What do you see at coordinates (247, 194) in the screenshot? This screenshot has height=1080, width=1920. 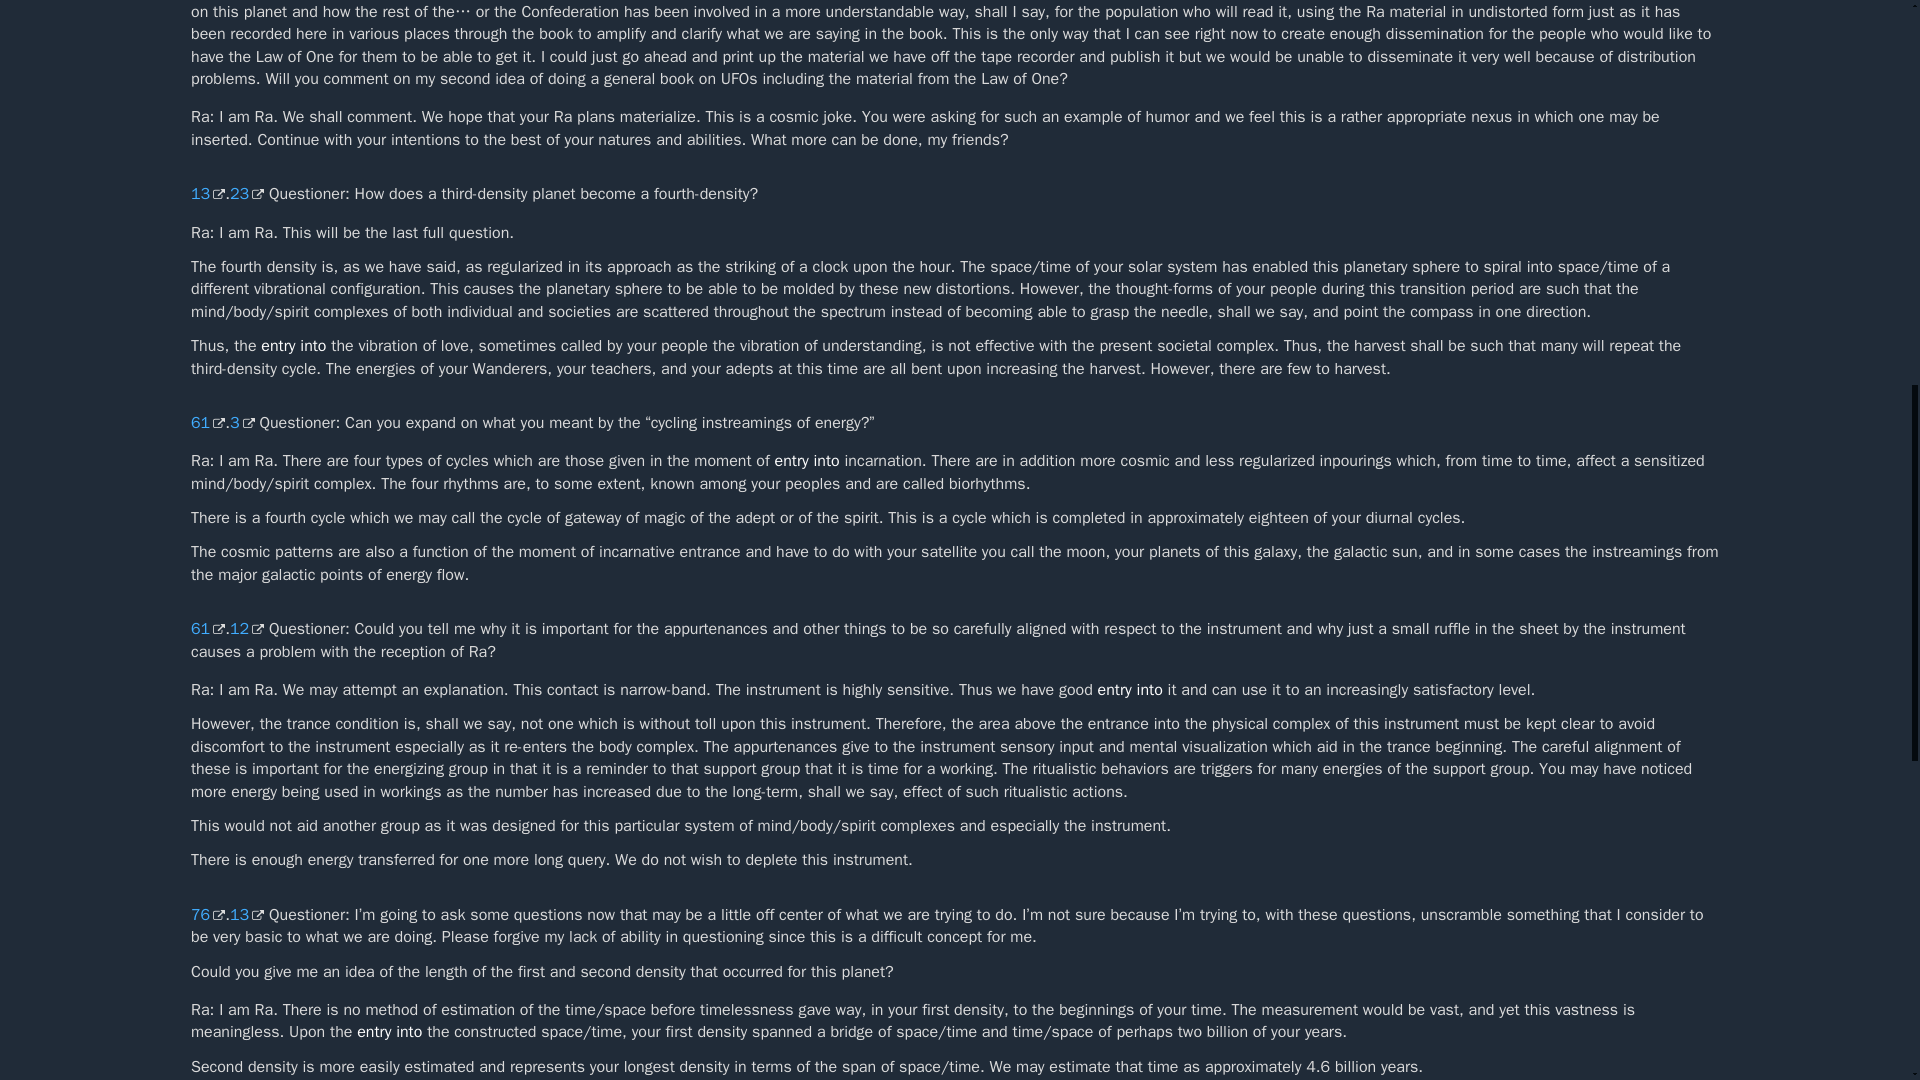 I see `23` at bounding box center [247, 194].